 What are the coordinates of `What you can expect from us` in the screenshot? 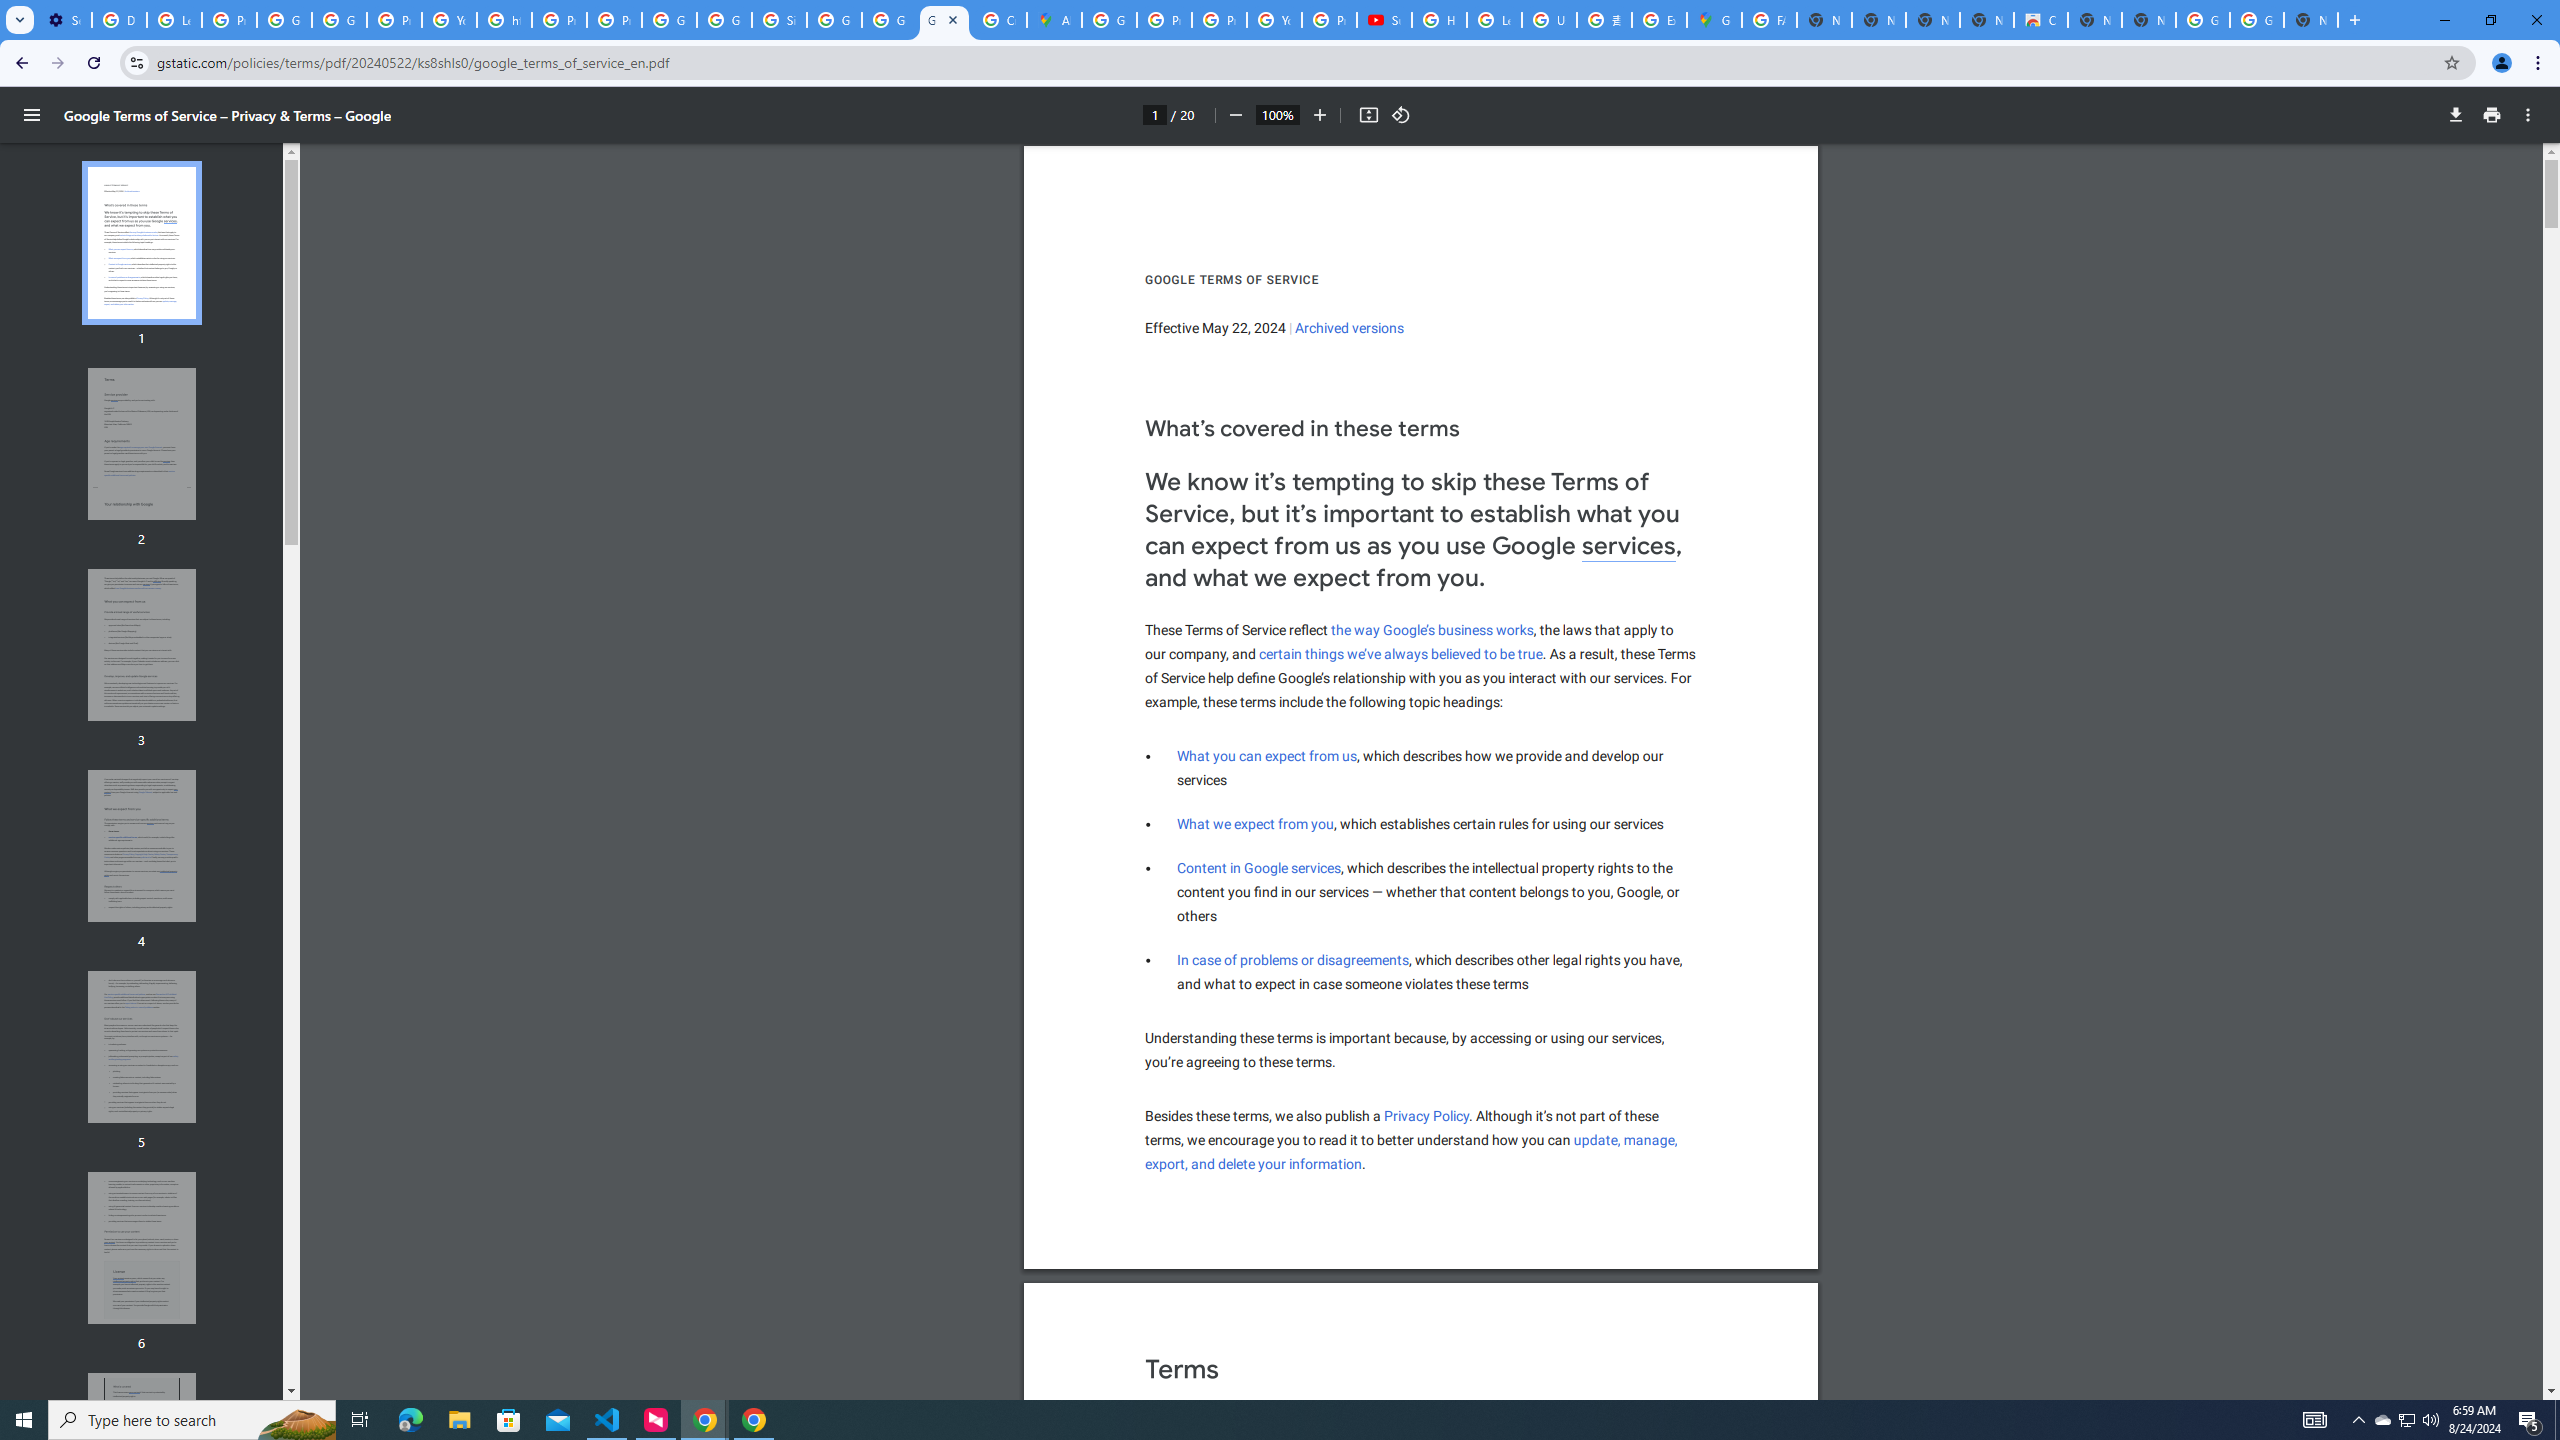 It's located at (1266, 756).